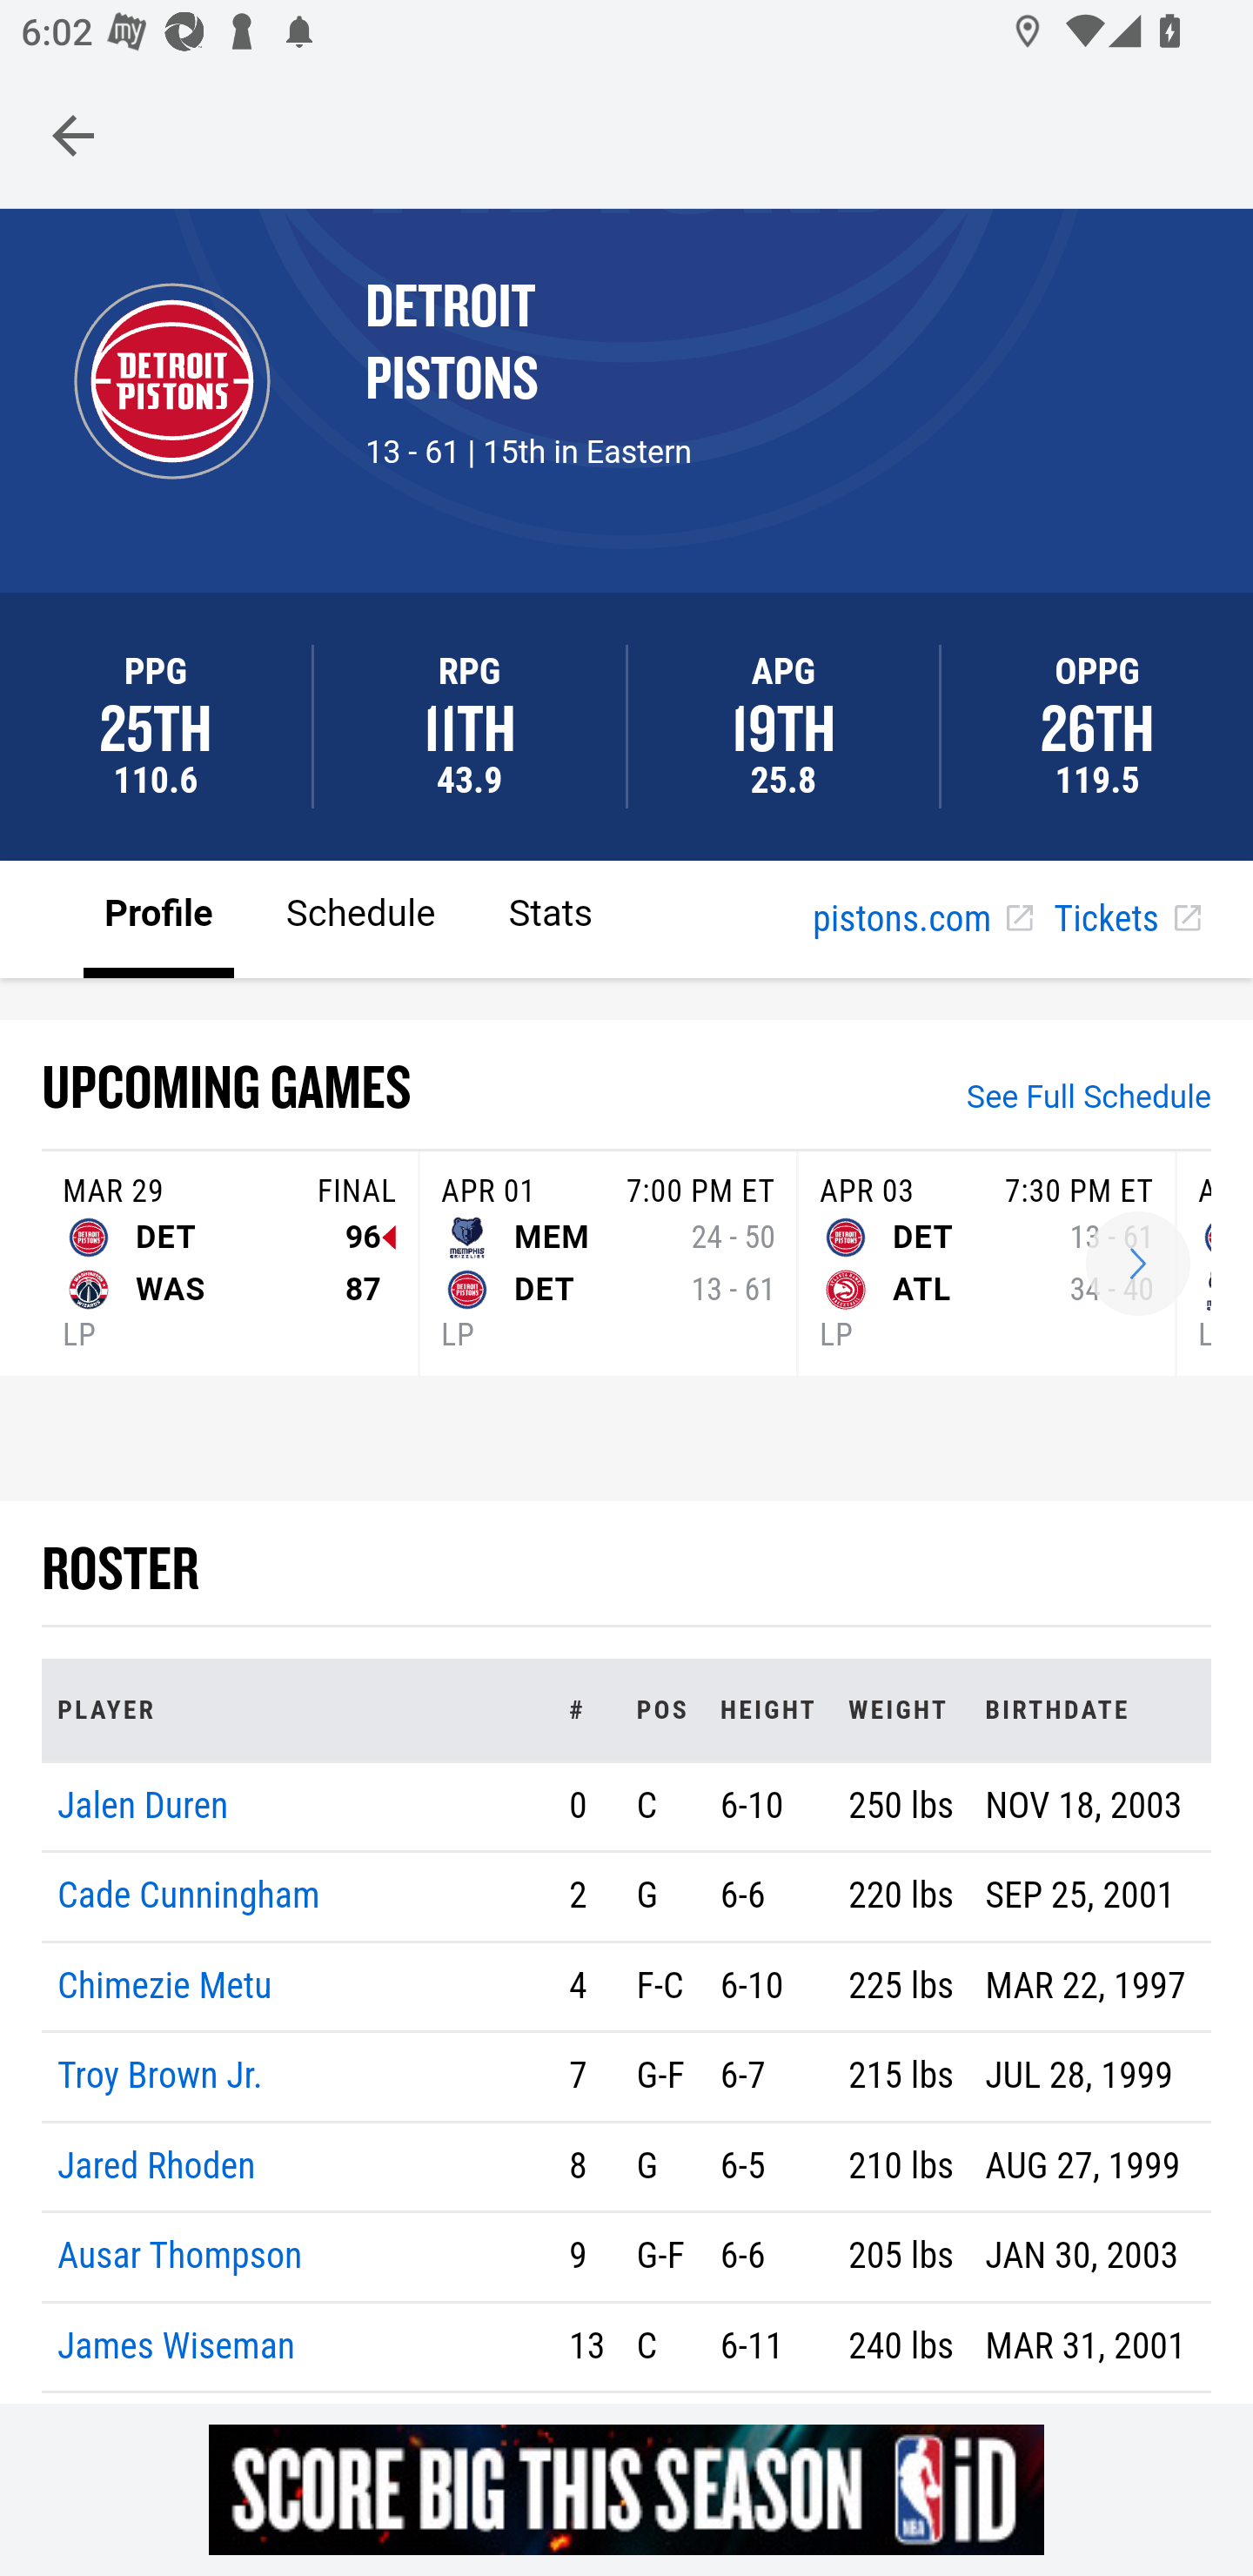 The image size is (1253, 2576). Describe the element at coordinates (160, 2077) in the screenshot. I see `Troy Brown Jr.` at that location.